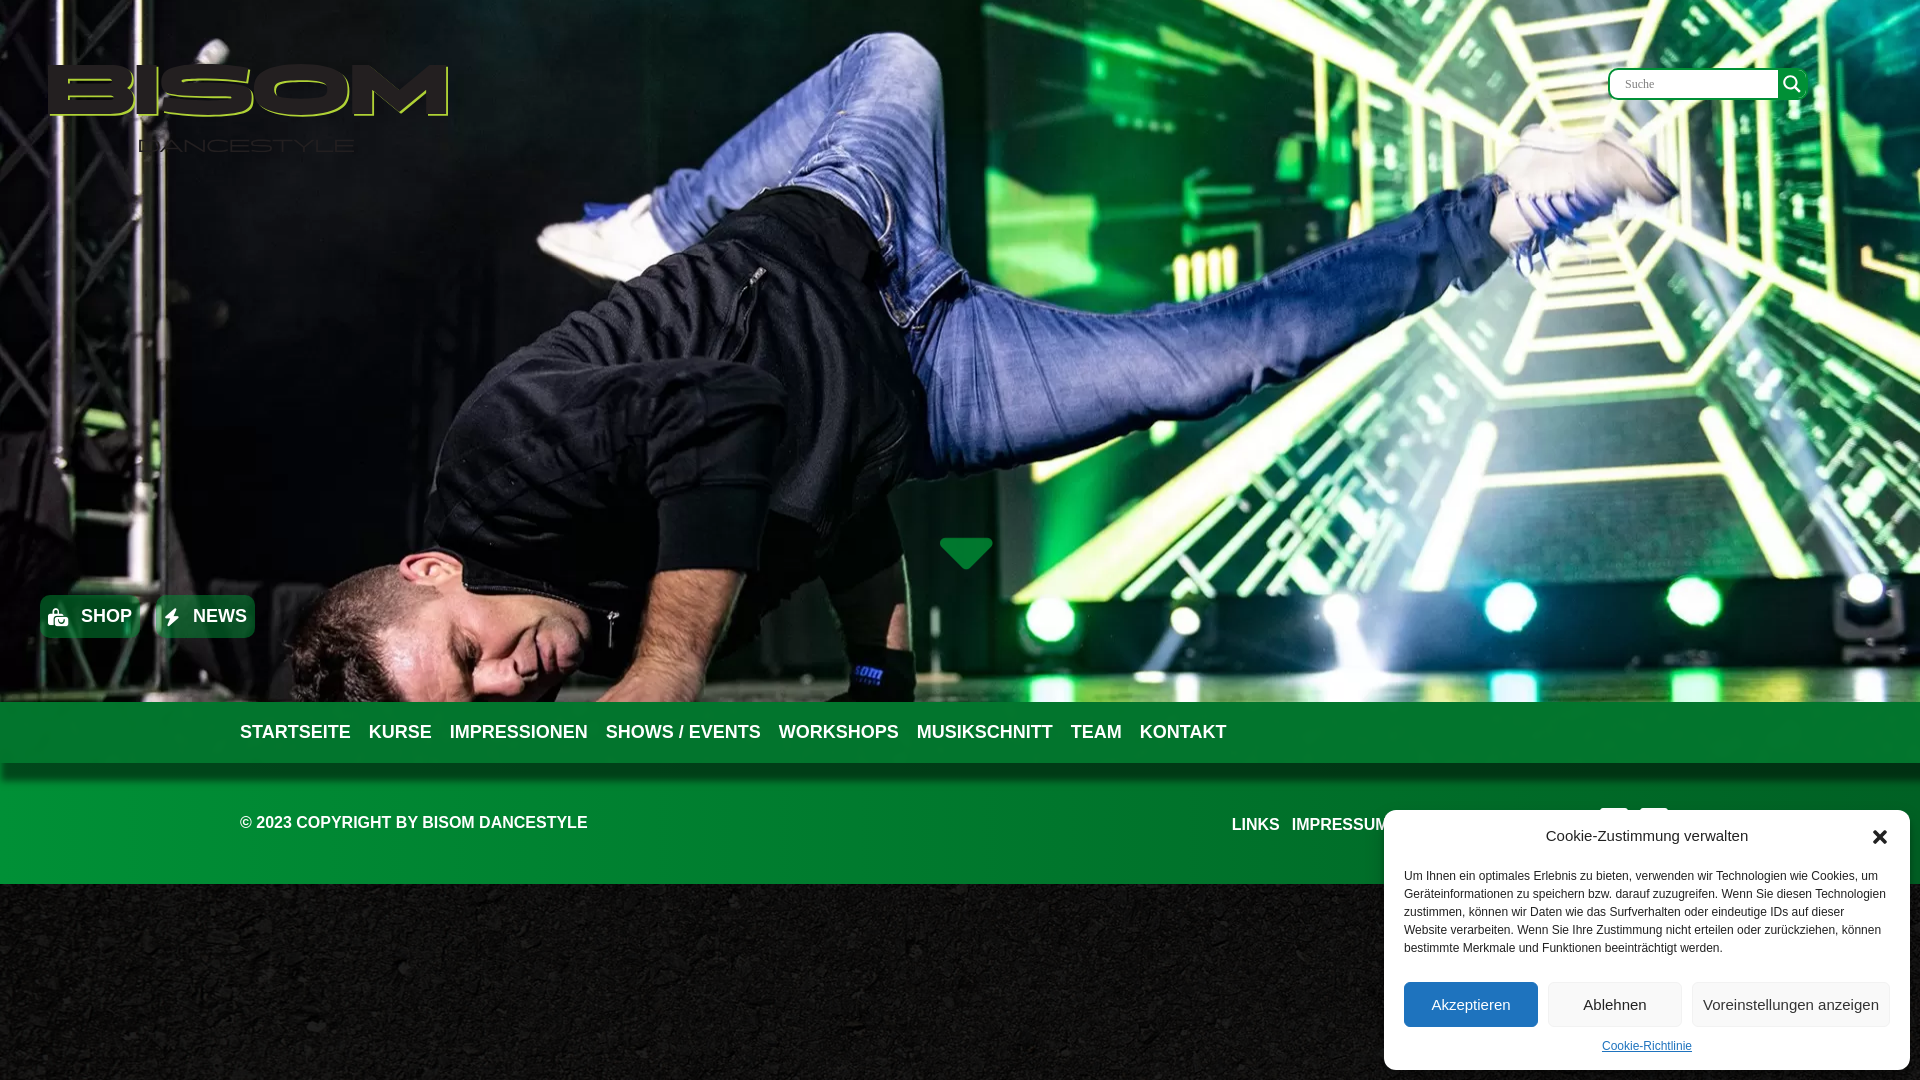 The width and height of the screenshot is (1920, 1080). What do you see at coordinates (1550, 824) in the screenshot?
I see `KONTAKT` at bounding box center [1550, 824].